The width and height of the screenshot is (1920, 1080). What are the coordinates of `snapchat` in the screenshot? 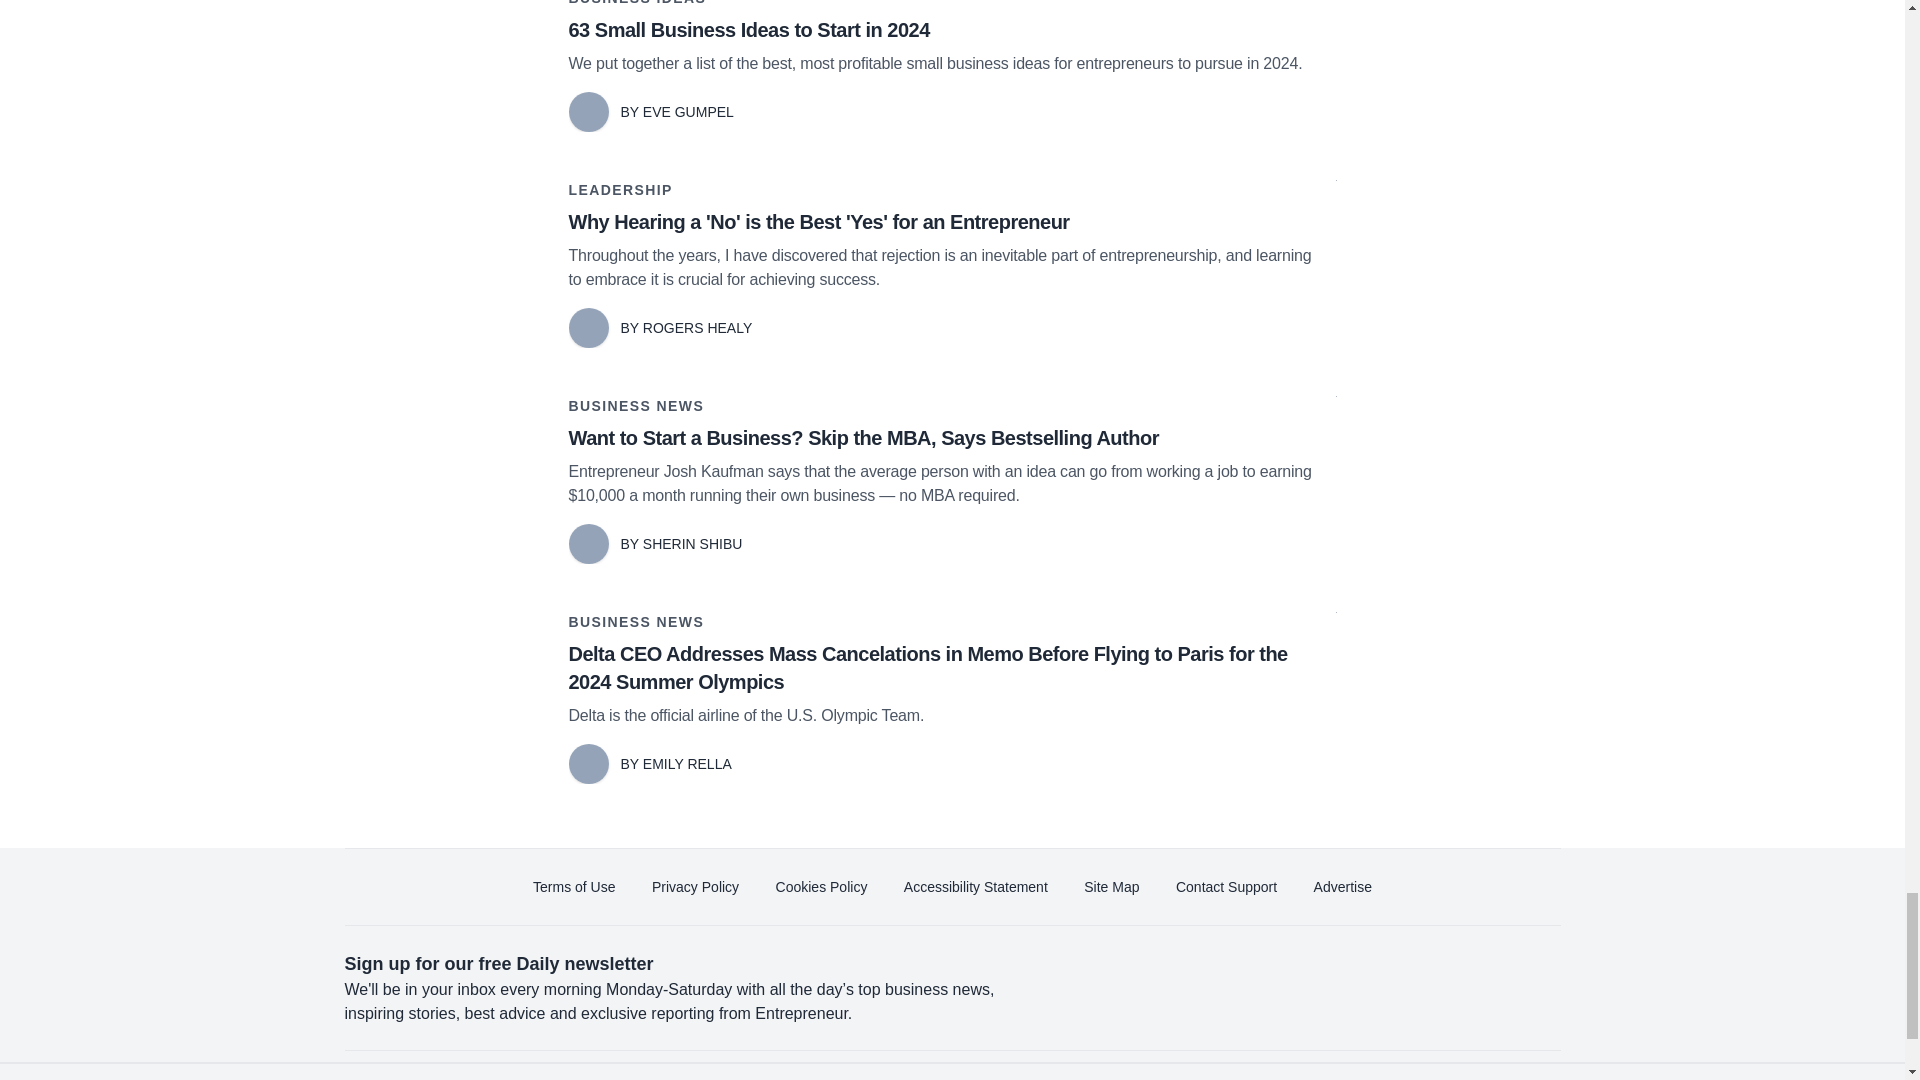 It's located at (1479, 1077).